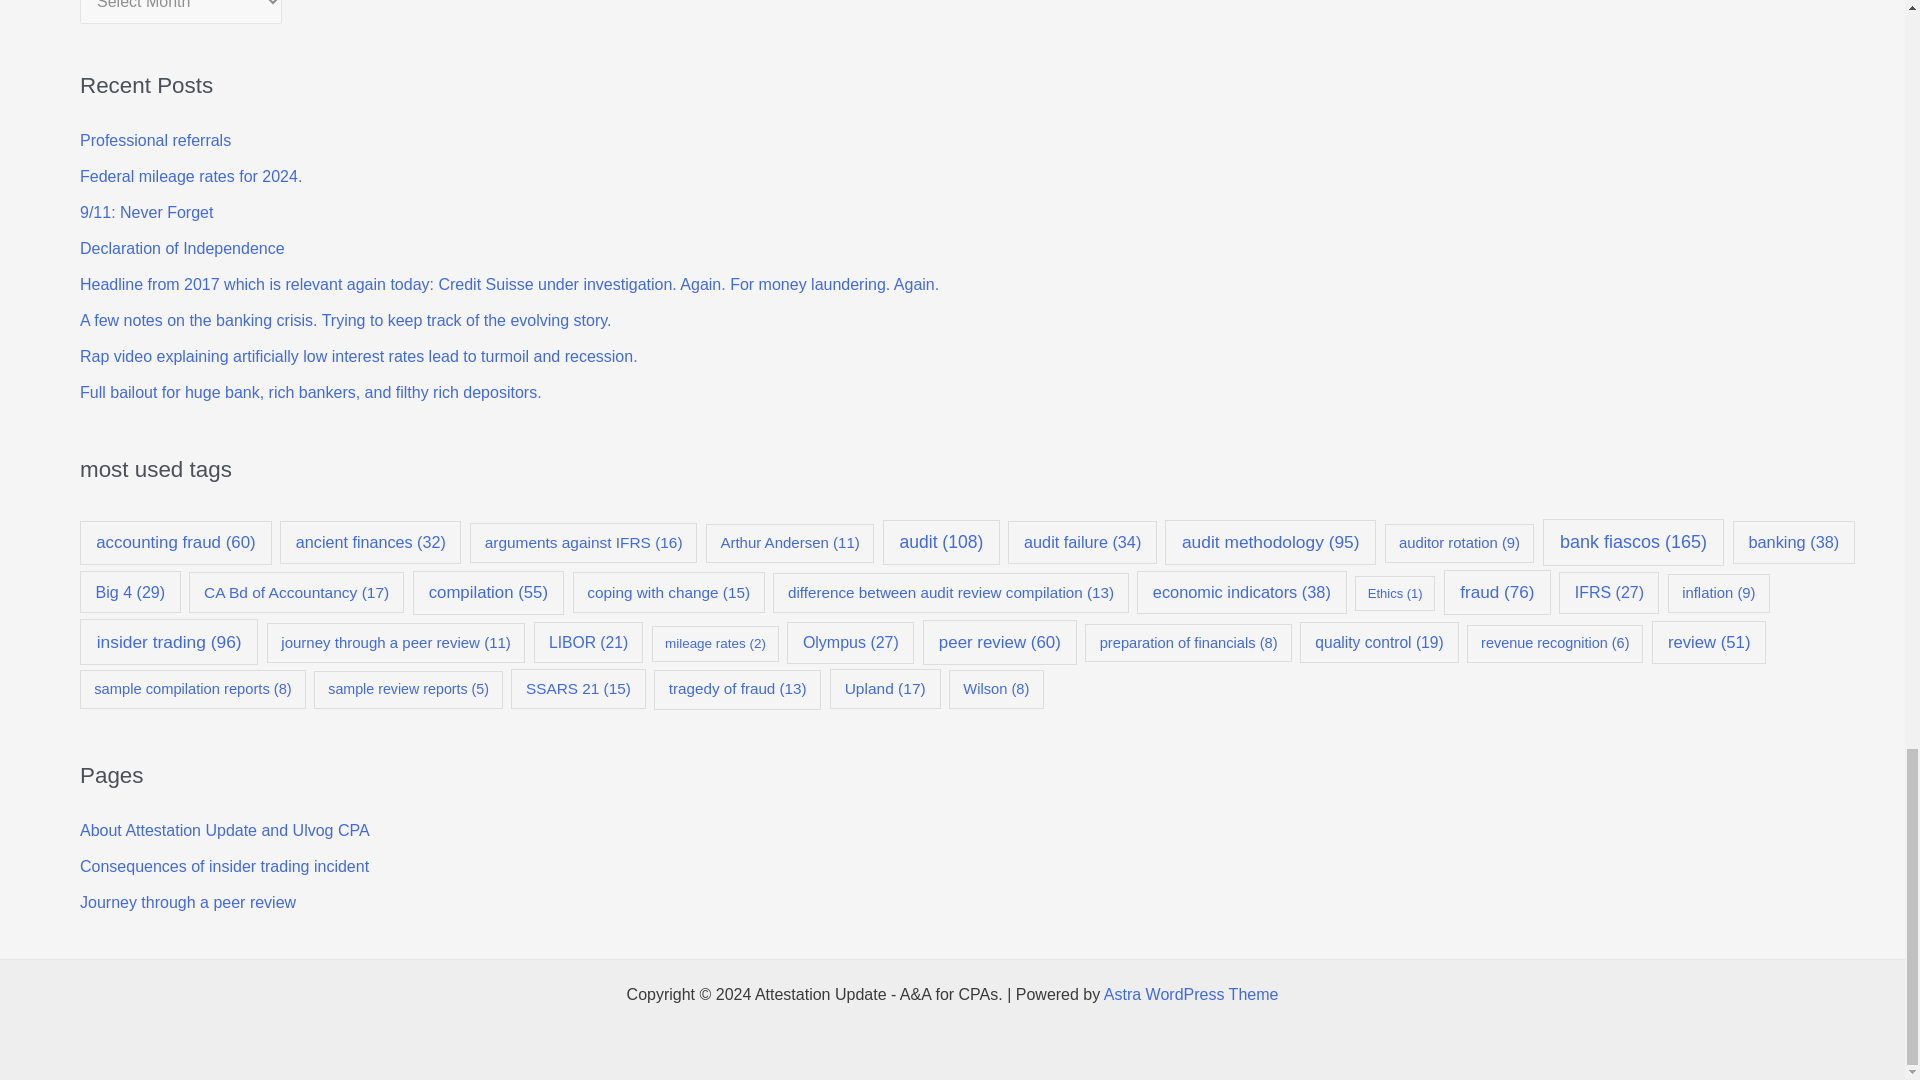 This screenshot has width=1920, height=1080. Describe the element at coordinates (155, 140) in the screenshot. I see `Professional referrals` at that location.